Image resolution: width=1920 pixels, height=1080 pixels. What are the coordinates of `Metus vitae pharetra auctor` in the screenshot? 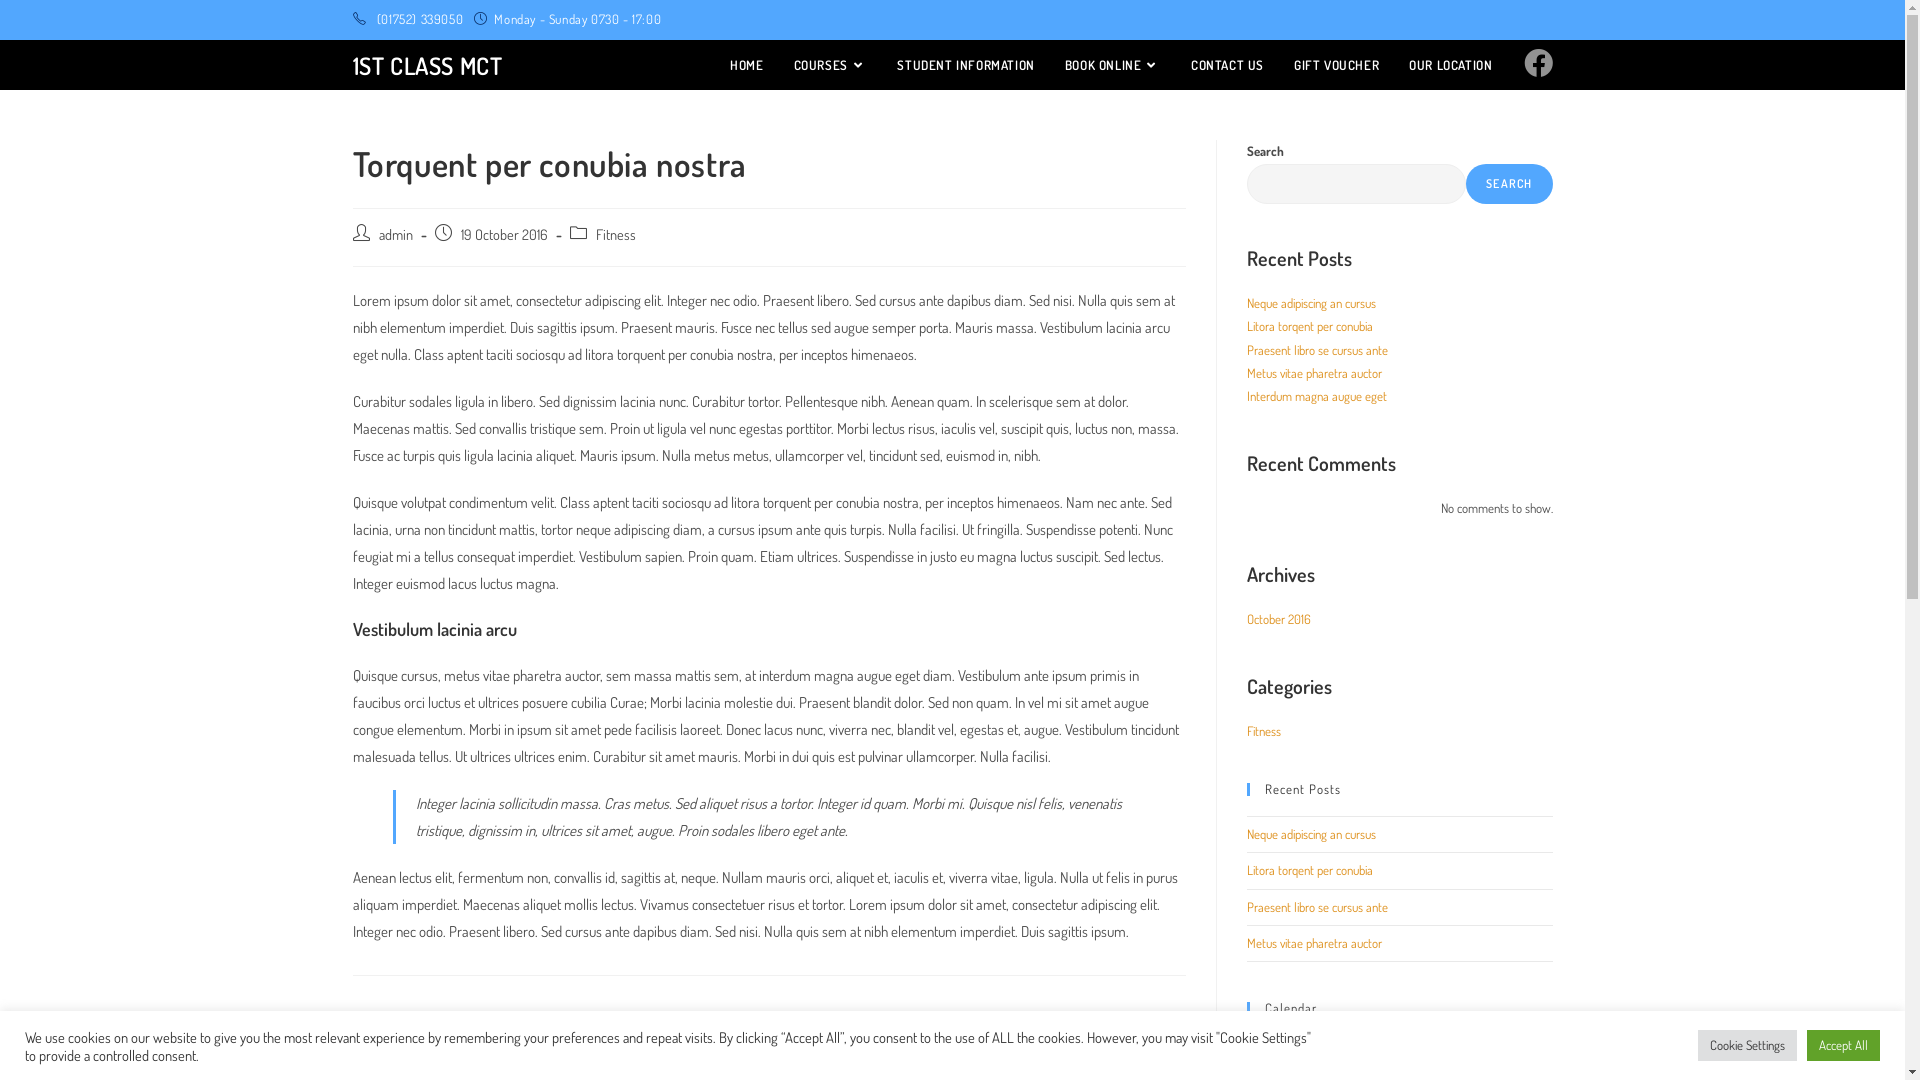 It's located at (1314, 943).